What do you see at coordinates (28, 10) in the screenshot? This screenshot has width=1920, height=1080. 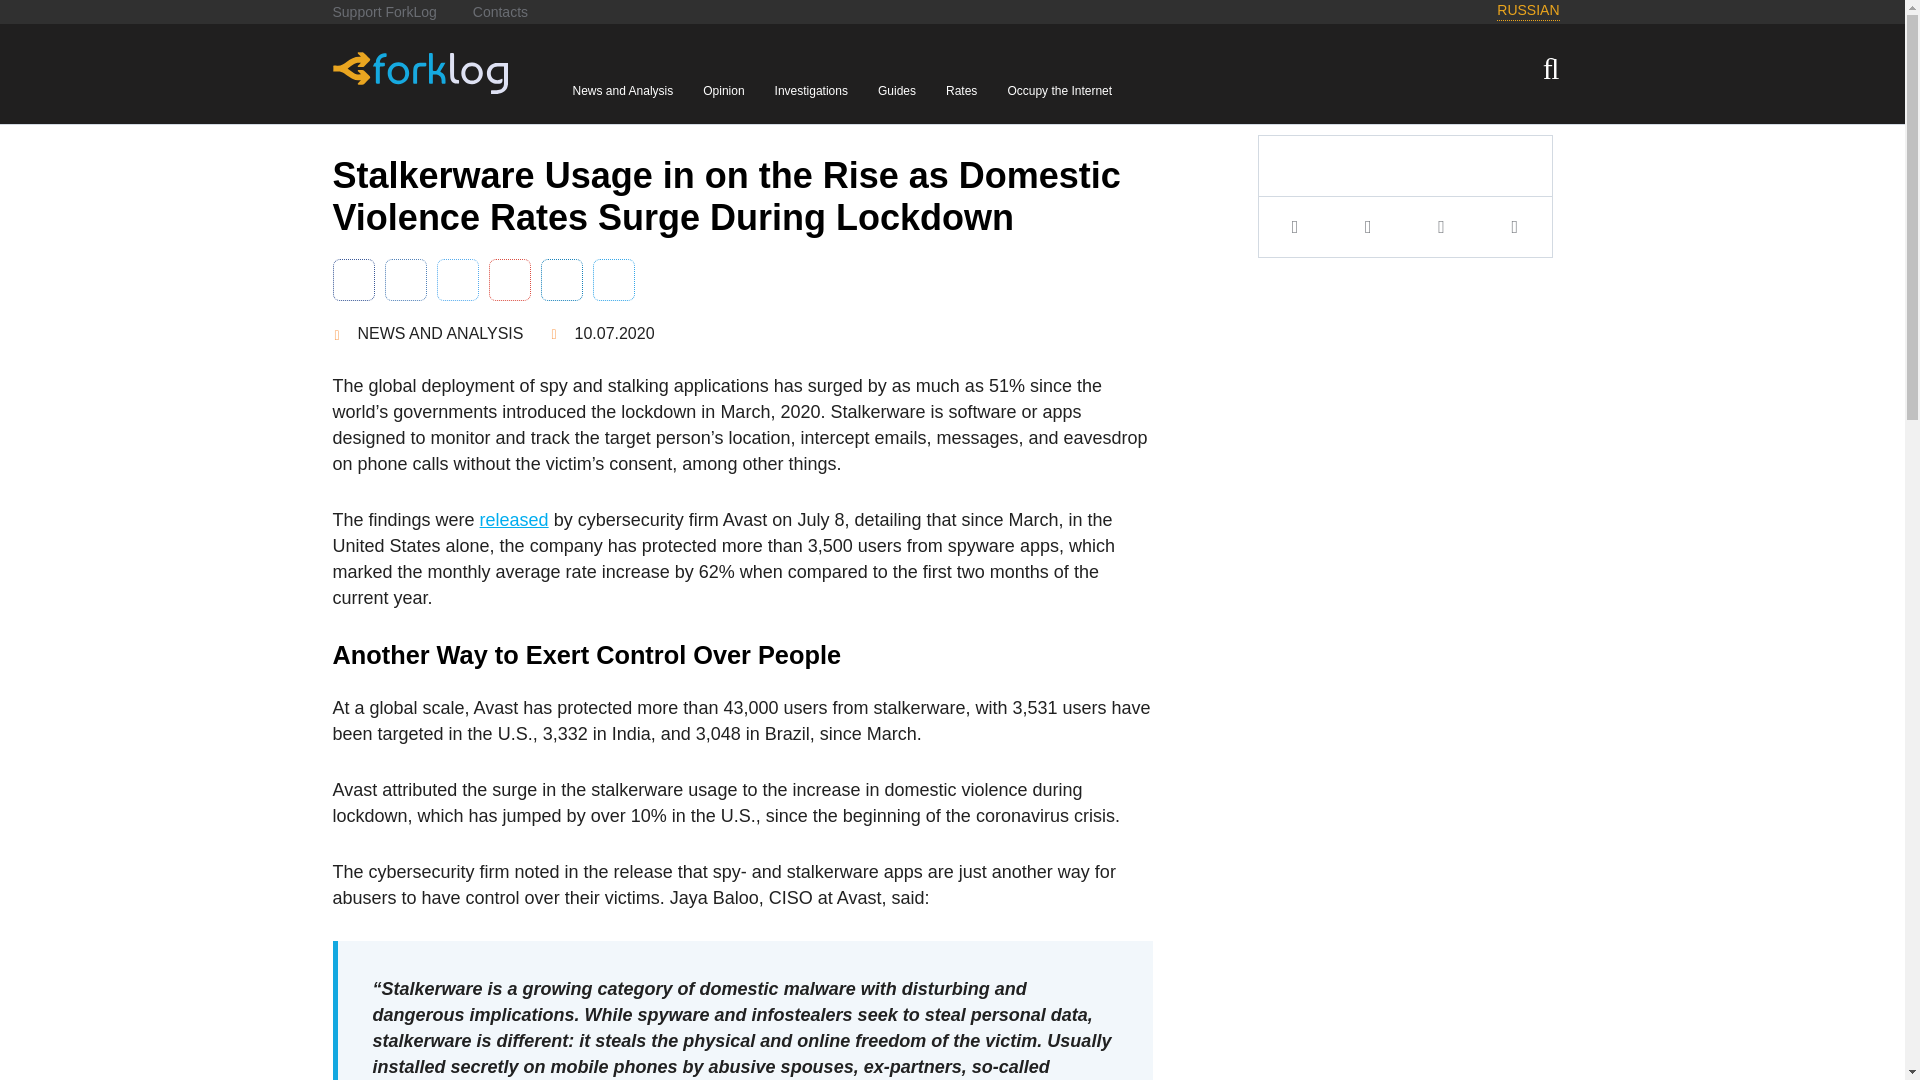 I see `Search` at bounding box center [28, 10].